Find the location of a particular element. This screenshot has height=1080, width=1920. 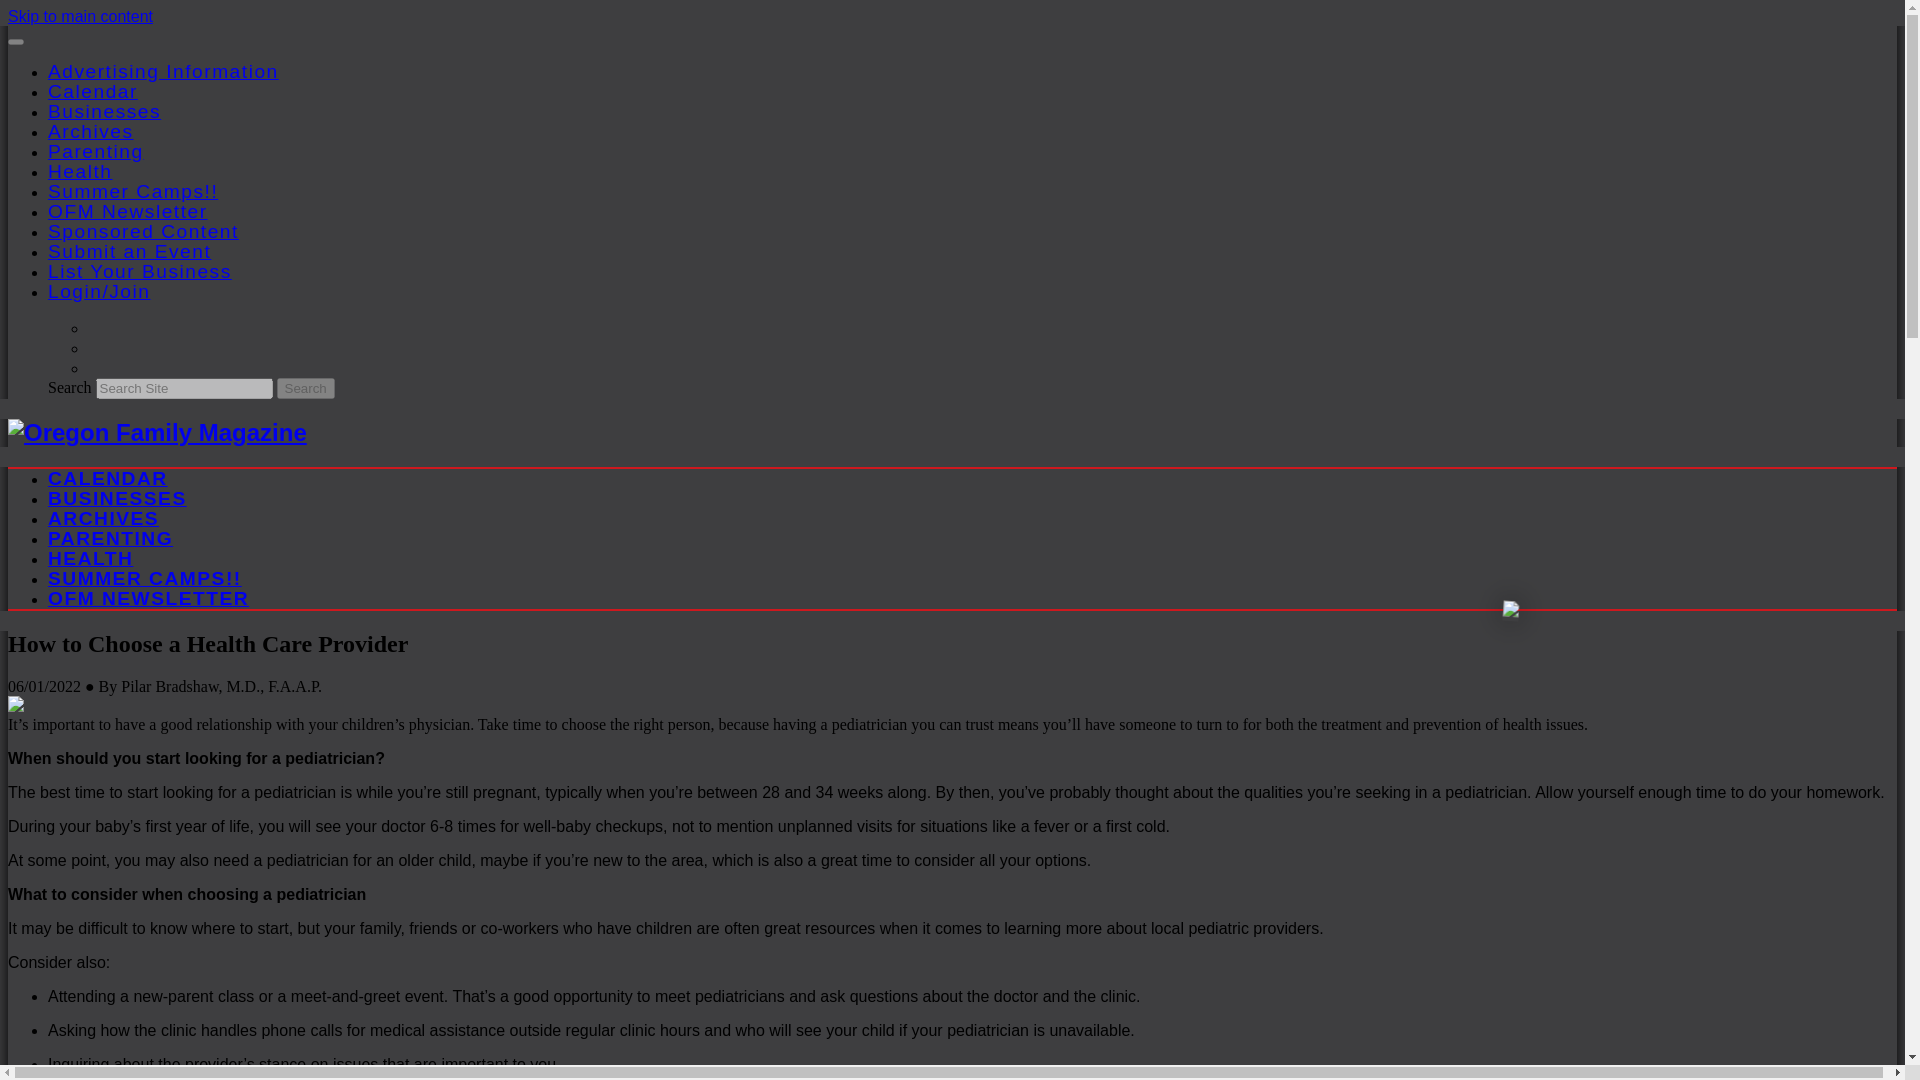

SUMMER CAMPS!! is located at coordinates (144, 578).